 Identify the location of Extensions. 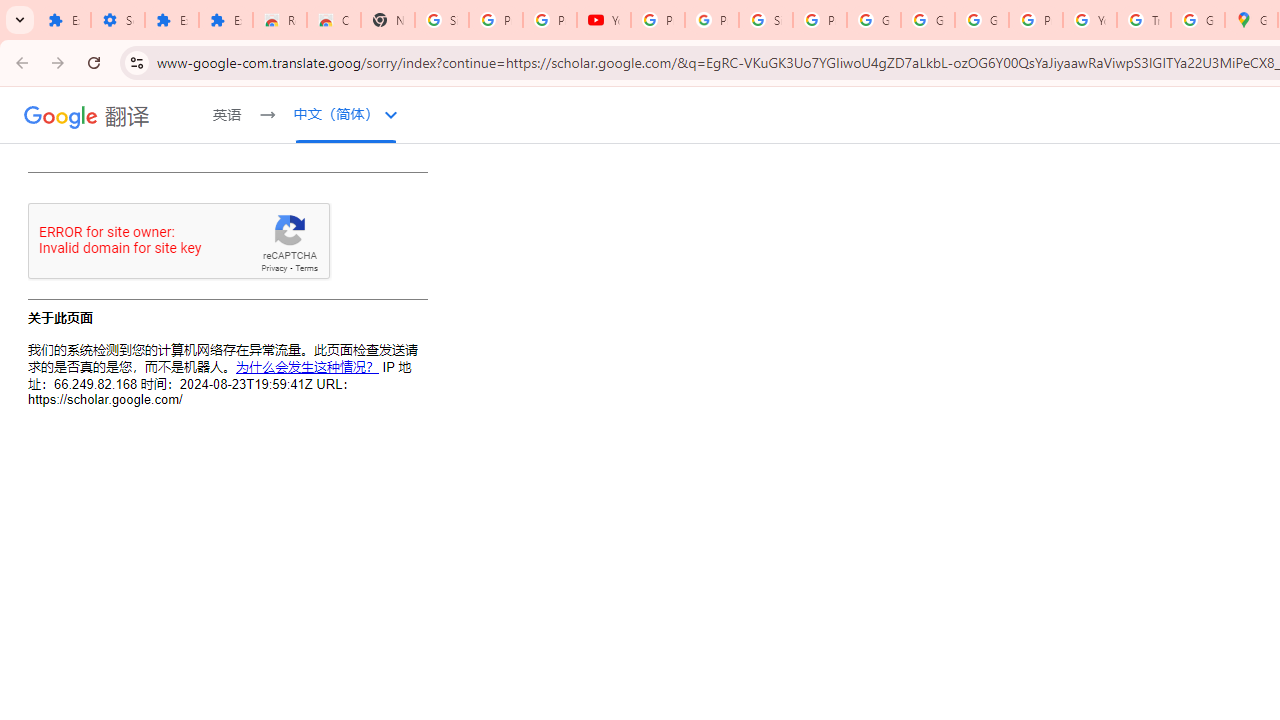
(171, 20).